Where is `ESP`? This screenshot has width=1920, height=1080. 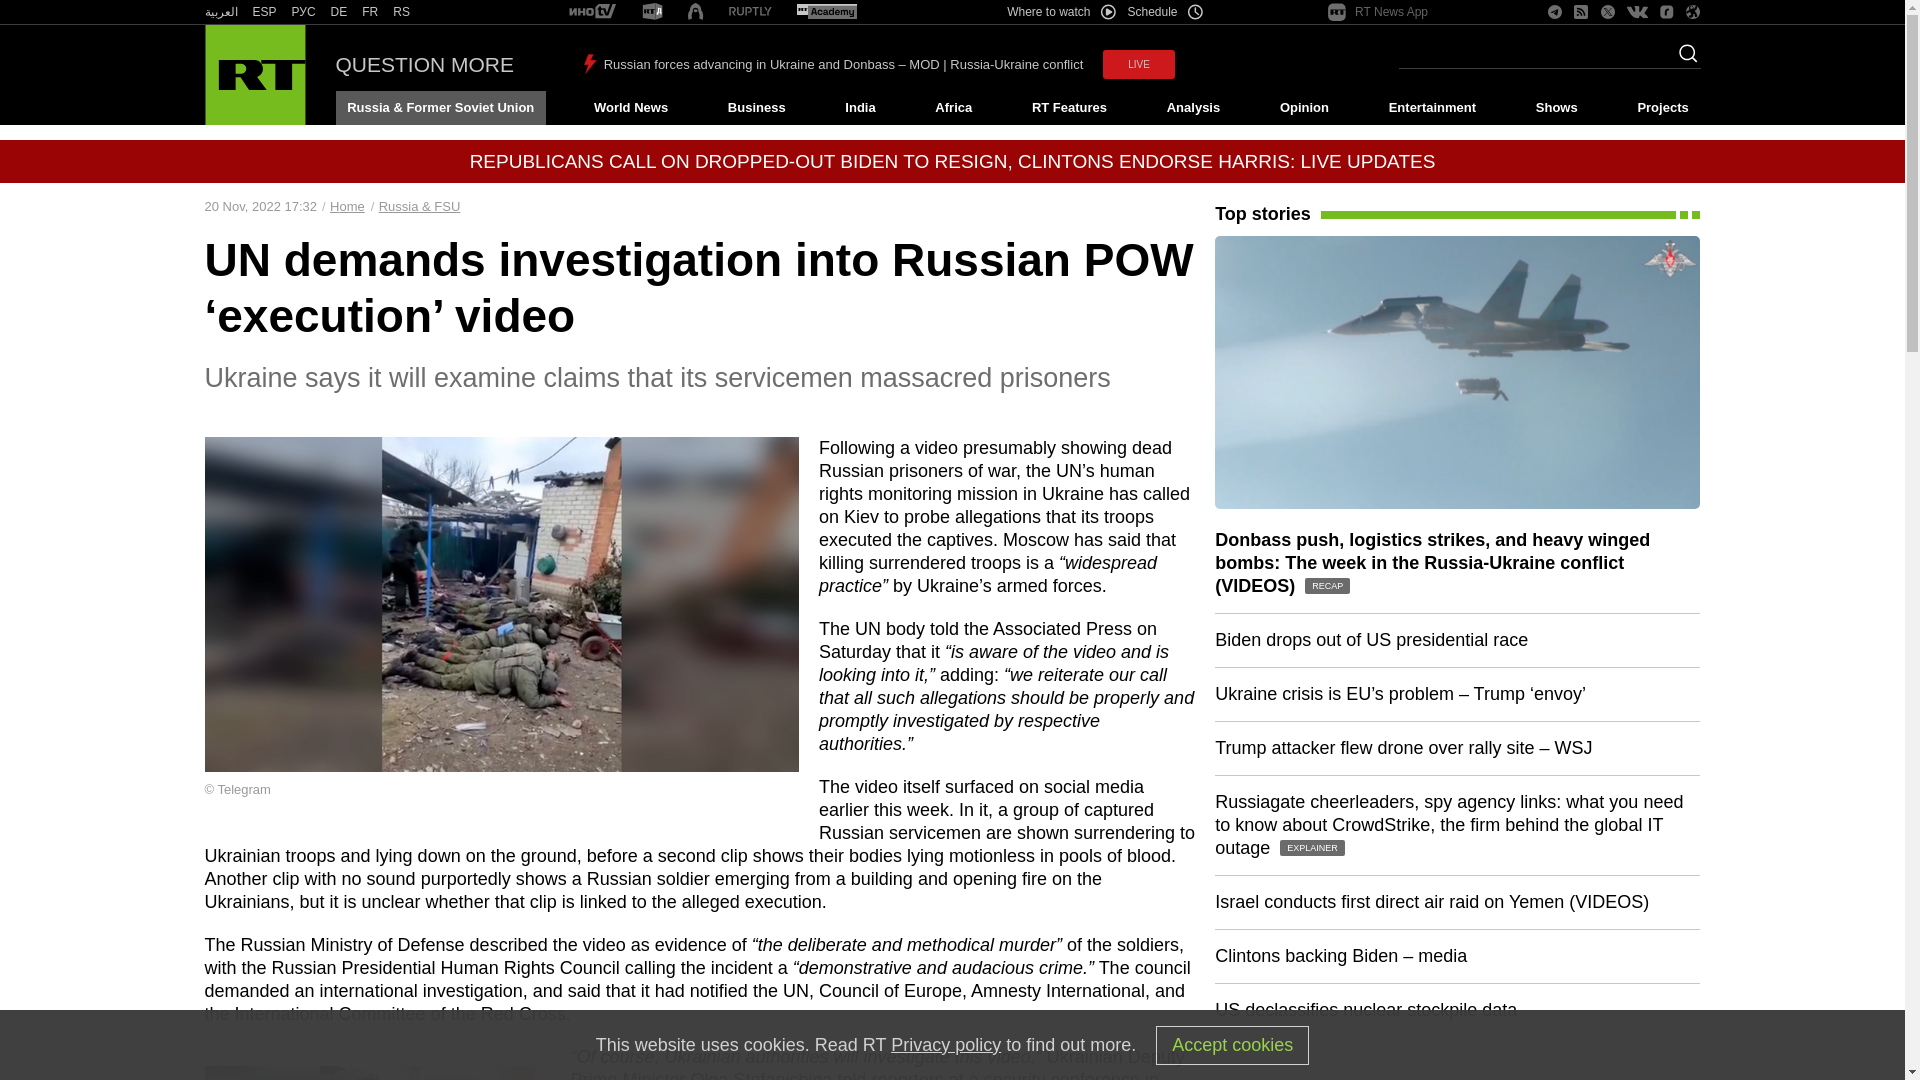
ESP is located at coordinates (264, 12).